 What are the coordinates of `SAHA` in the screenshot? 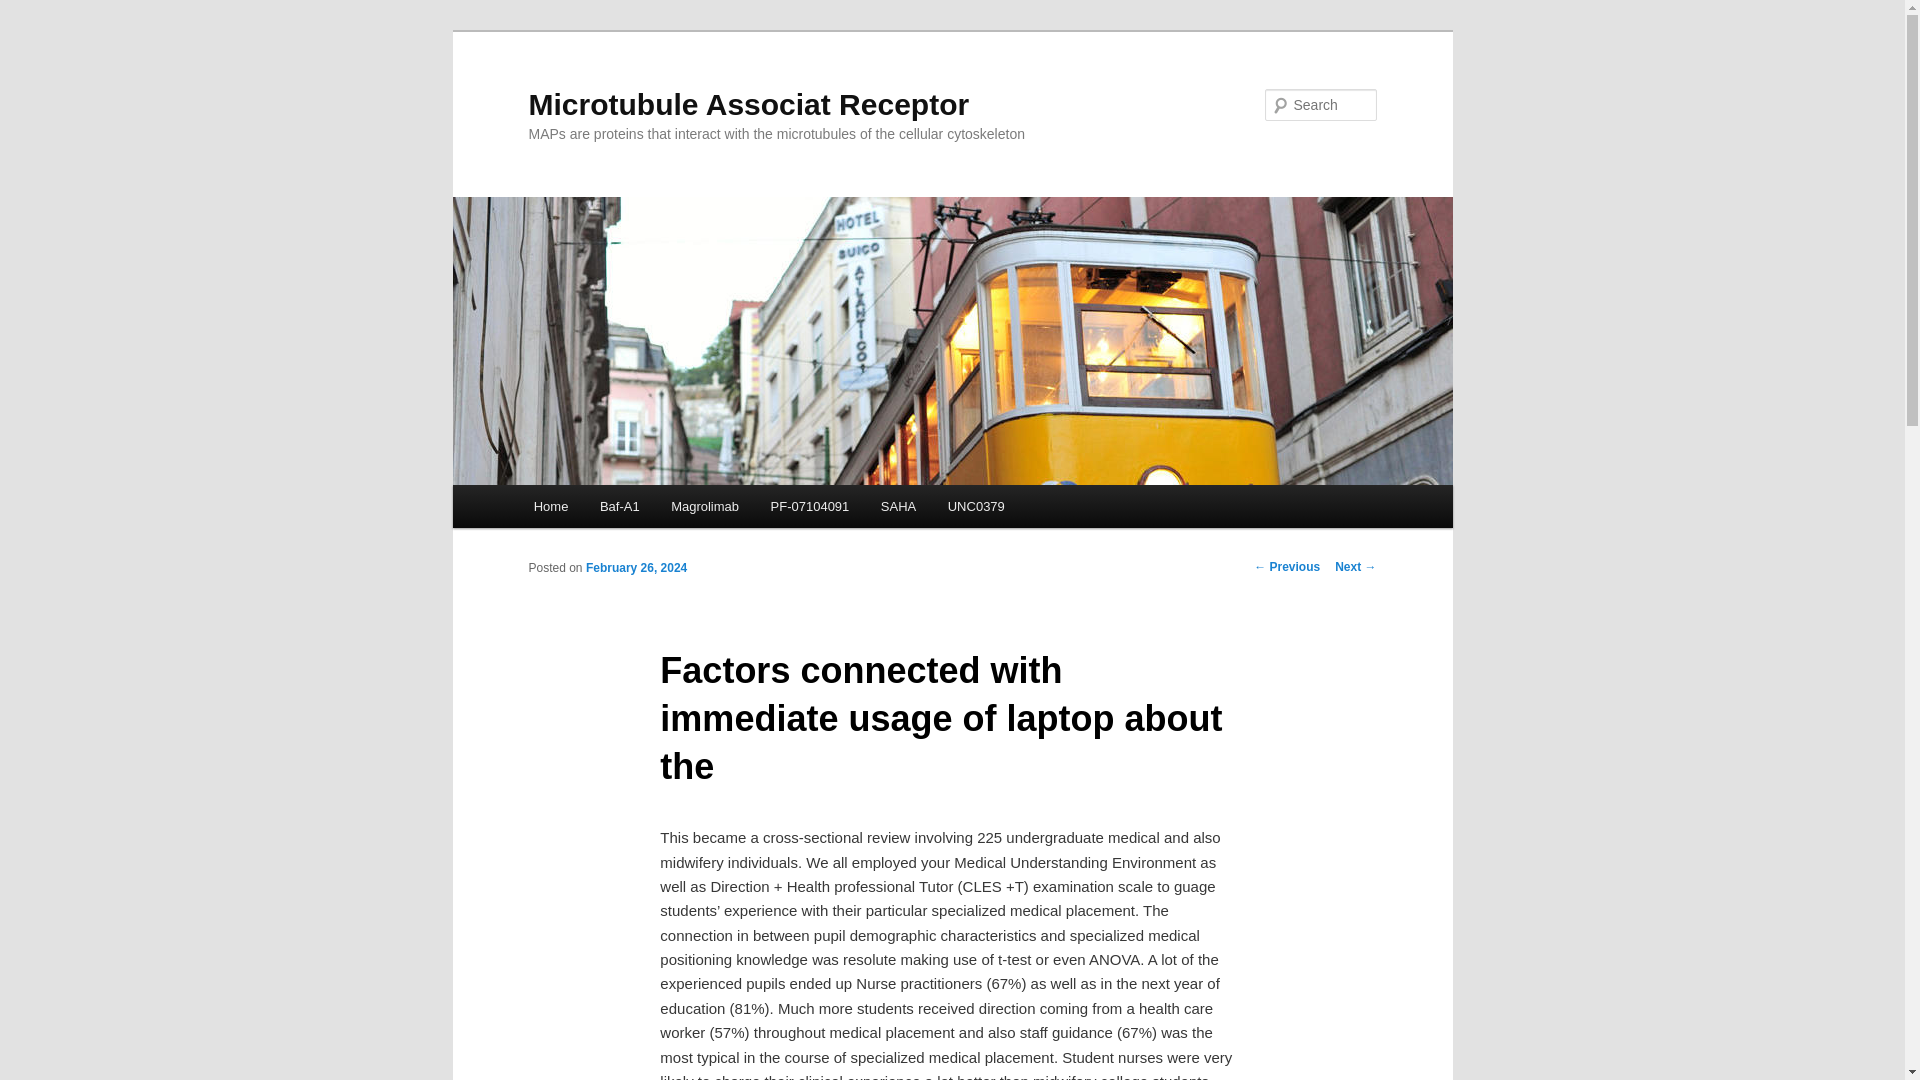 It's located at (898, 506).